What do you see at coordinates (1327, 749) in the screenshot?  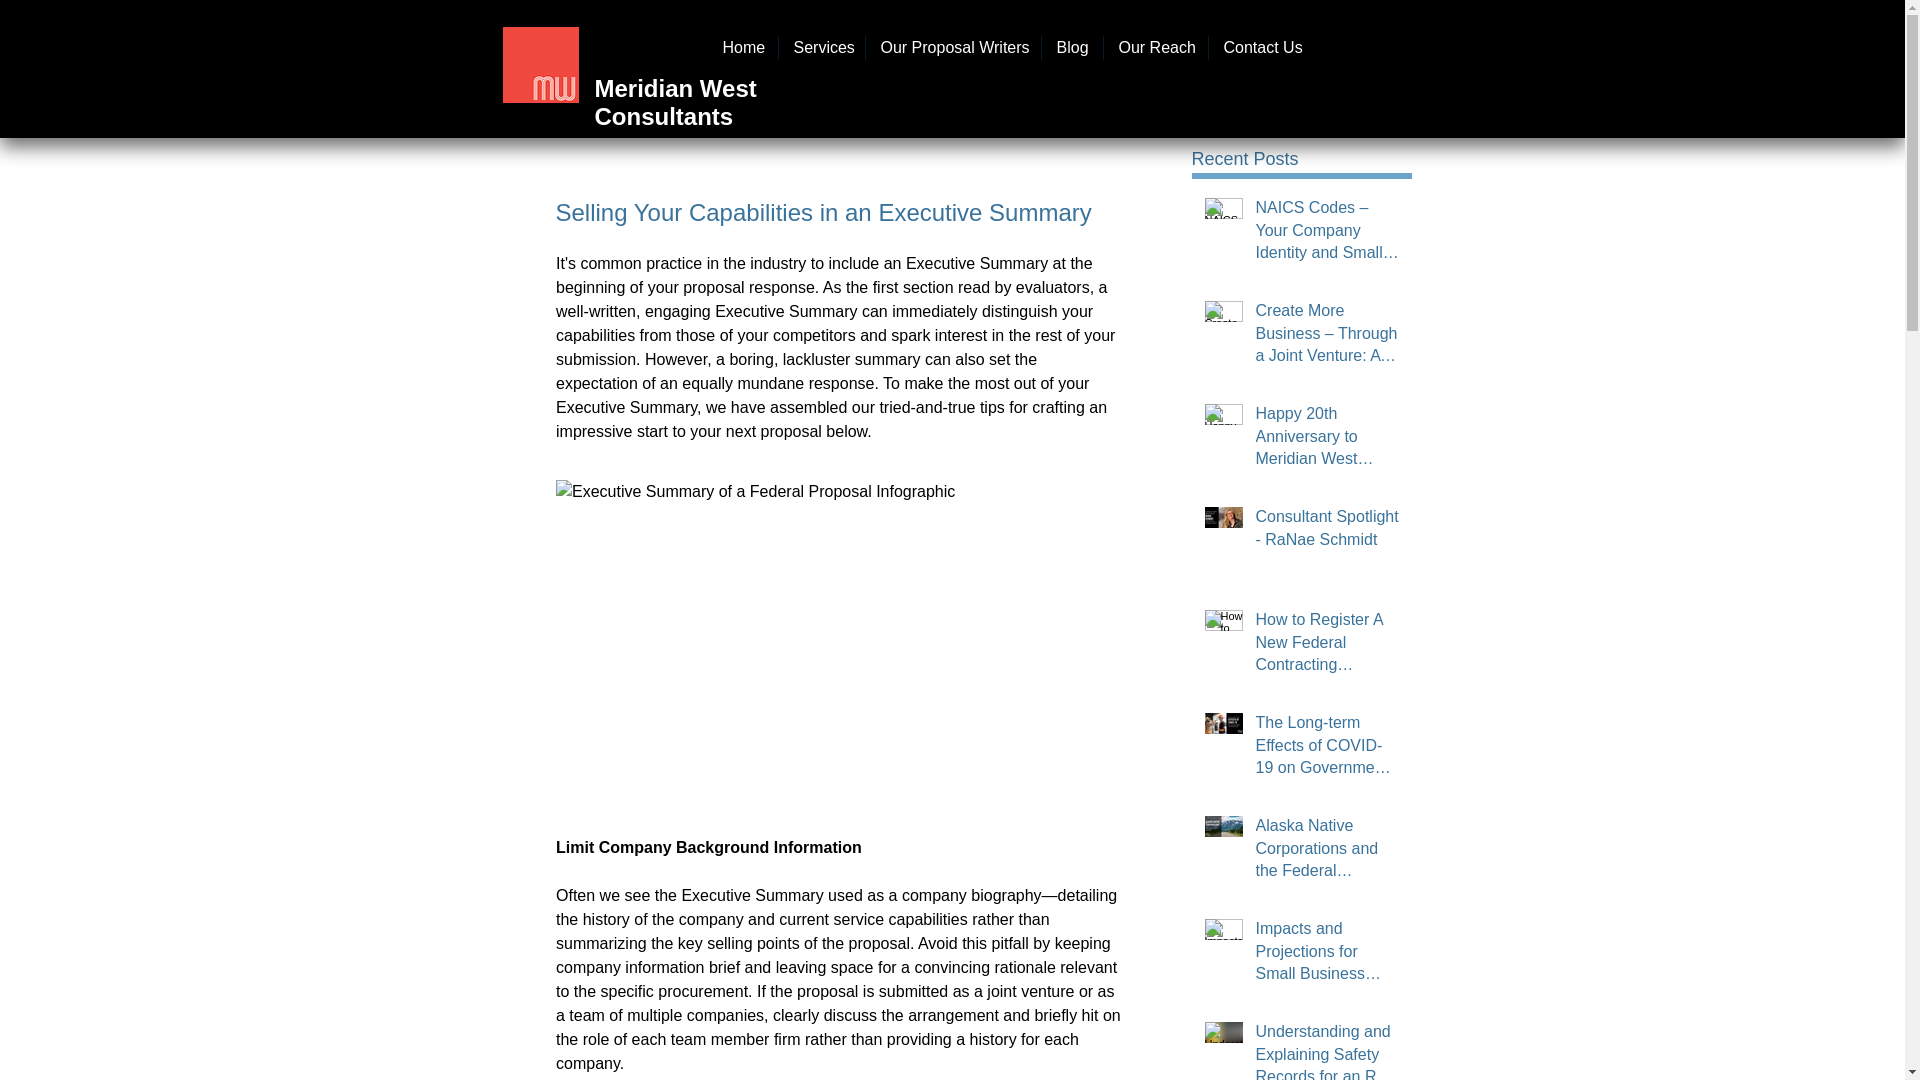 I see `The Long-term Effects of COVID-19 on Government Contractors` at bounding box center [1327, 749].